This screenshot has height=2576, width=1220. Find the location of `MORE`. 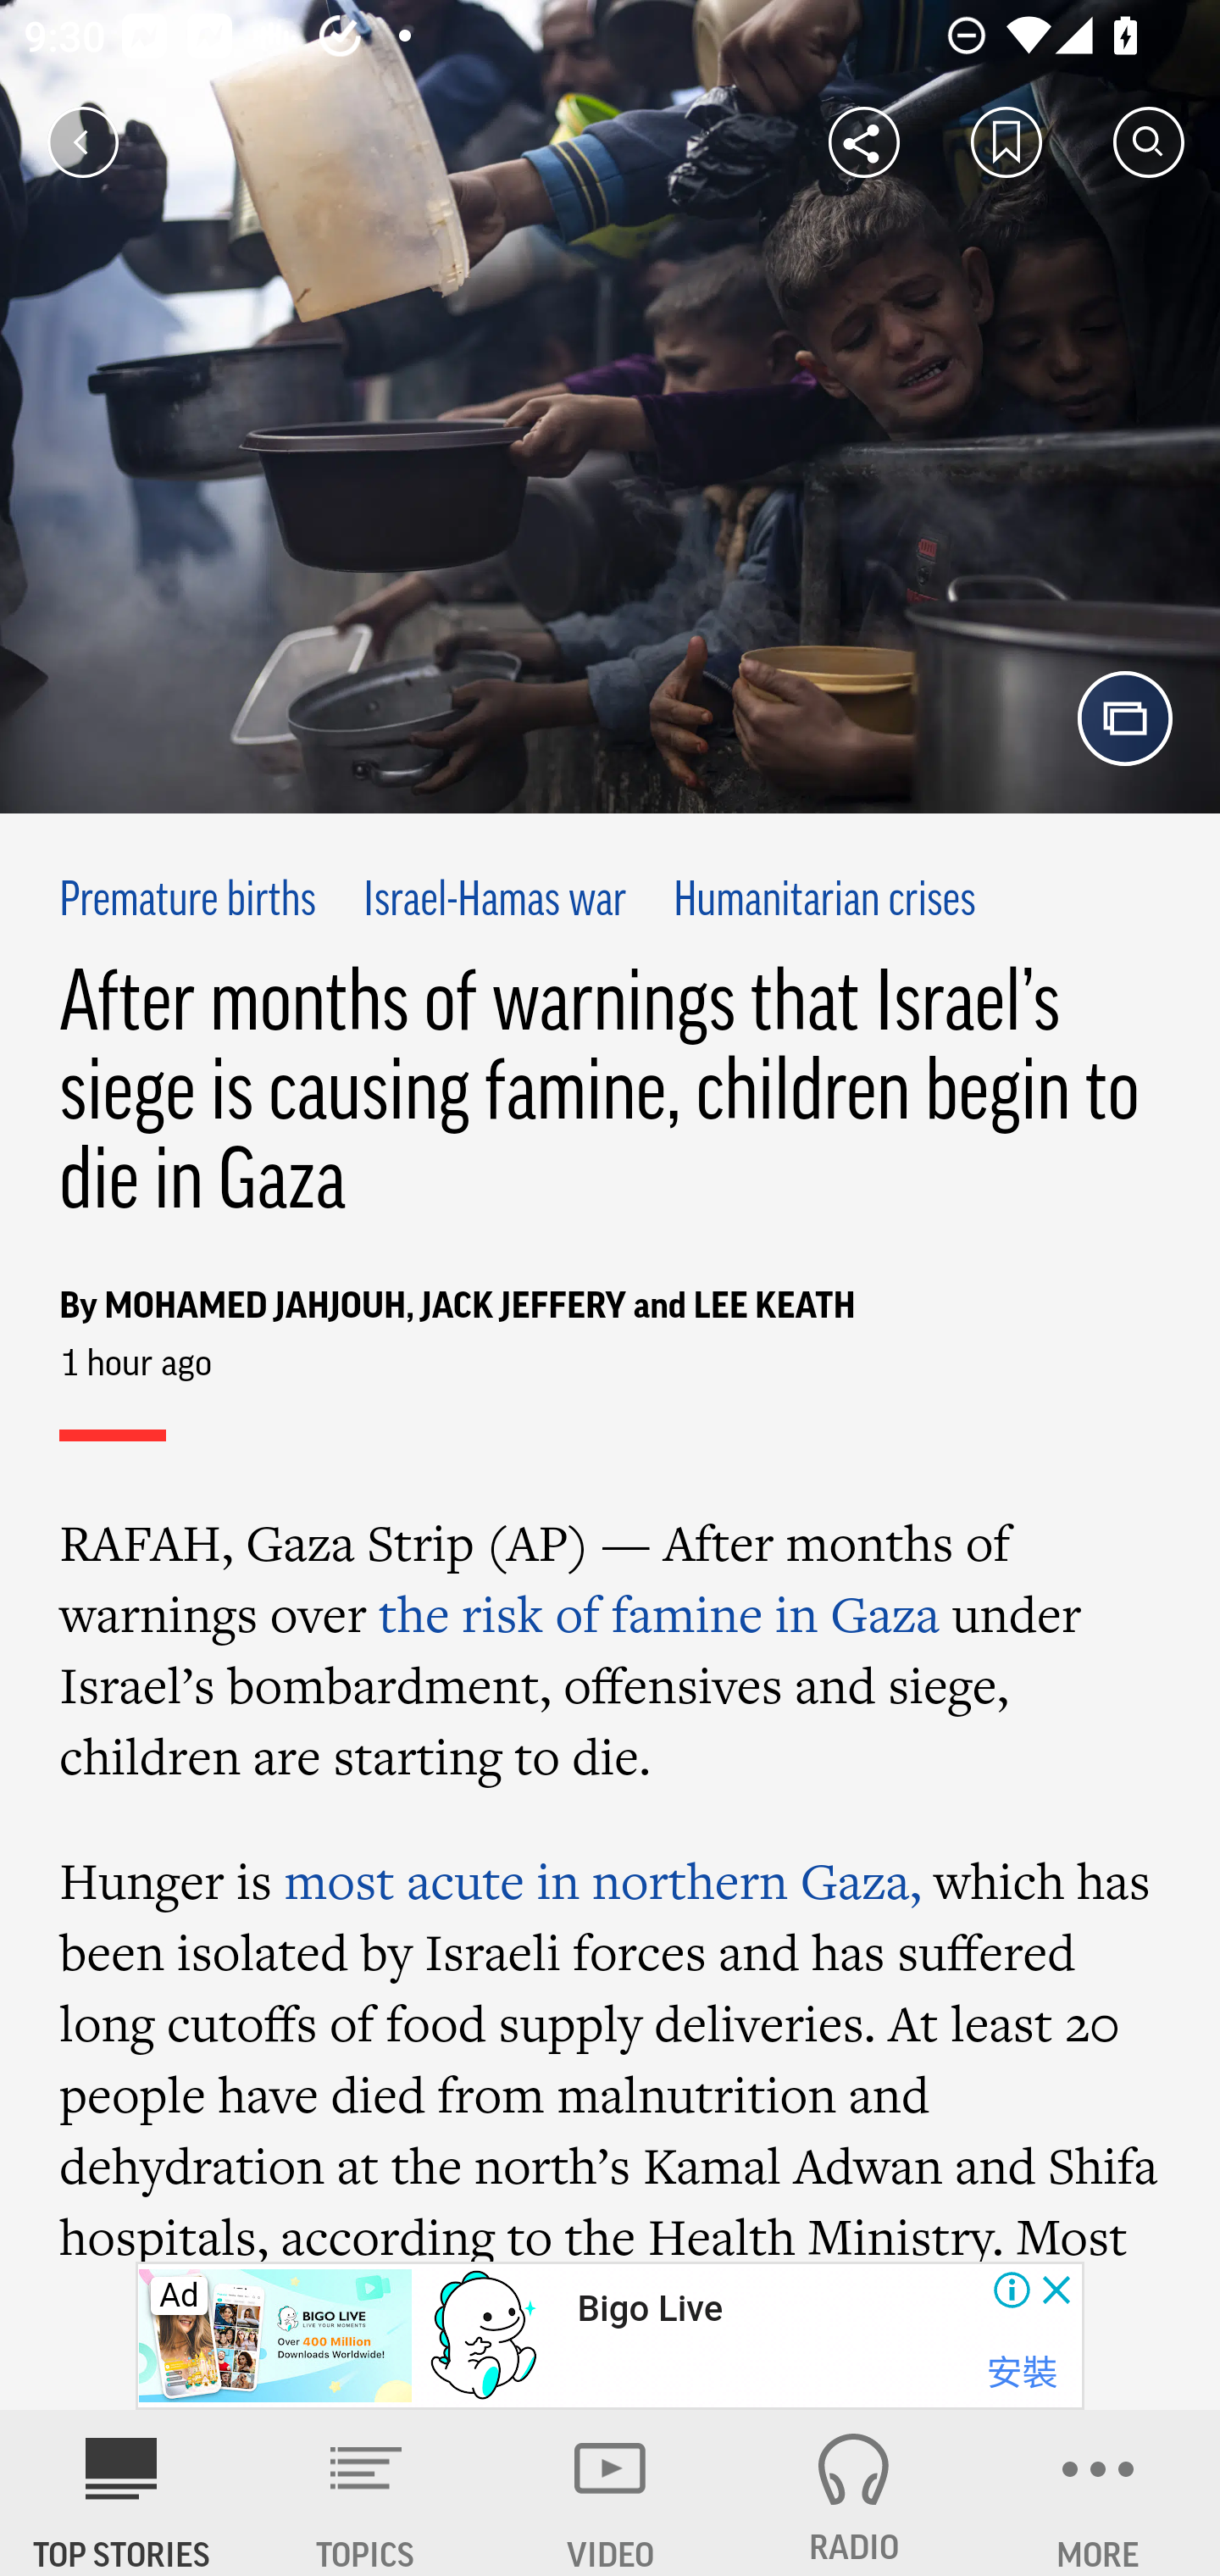

MORE is located at coordinates (1098, 2493).